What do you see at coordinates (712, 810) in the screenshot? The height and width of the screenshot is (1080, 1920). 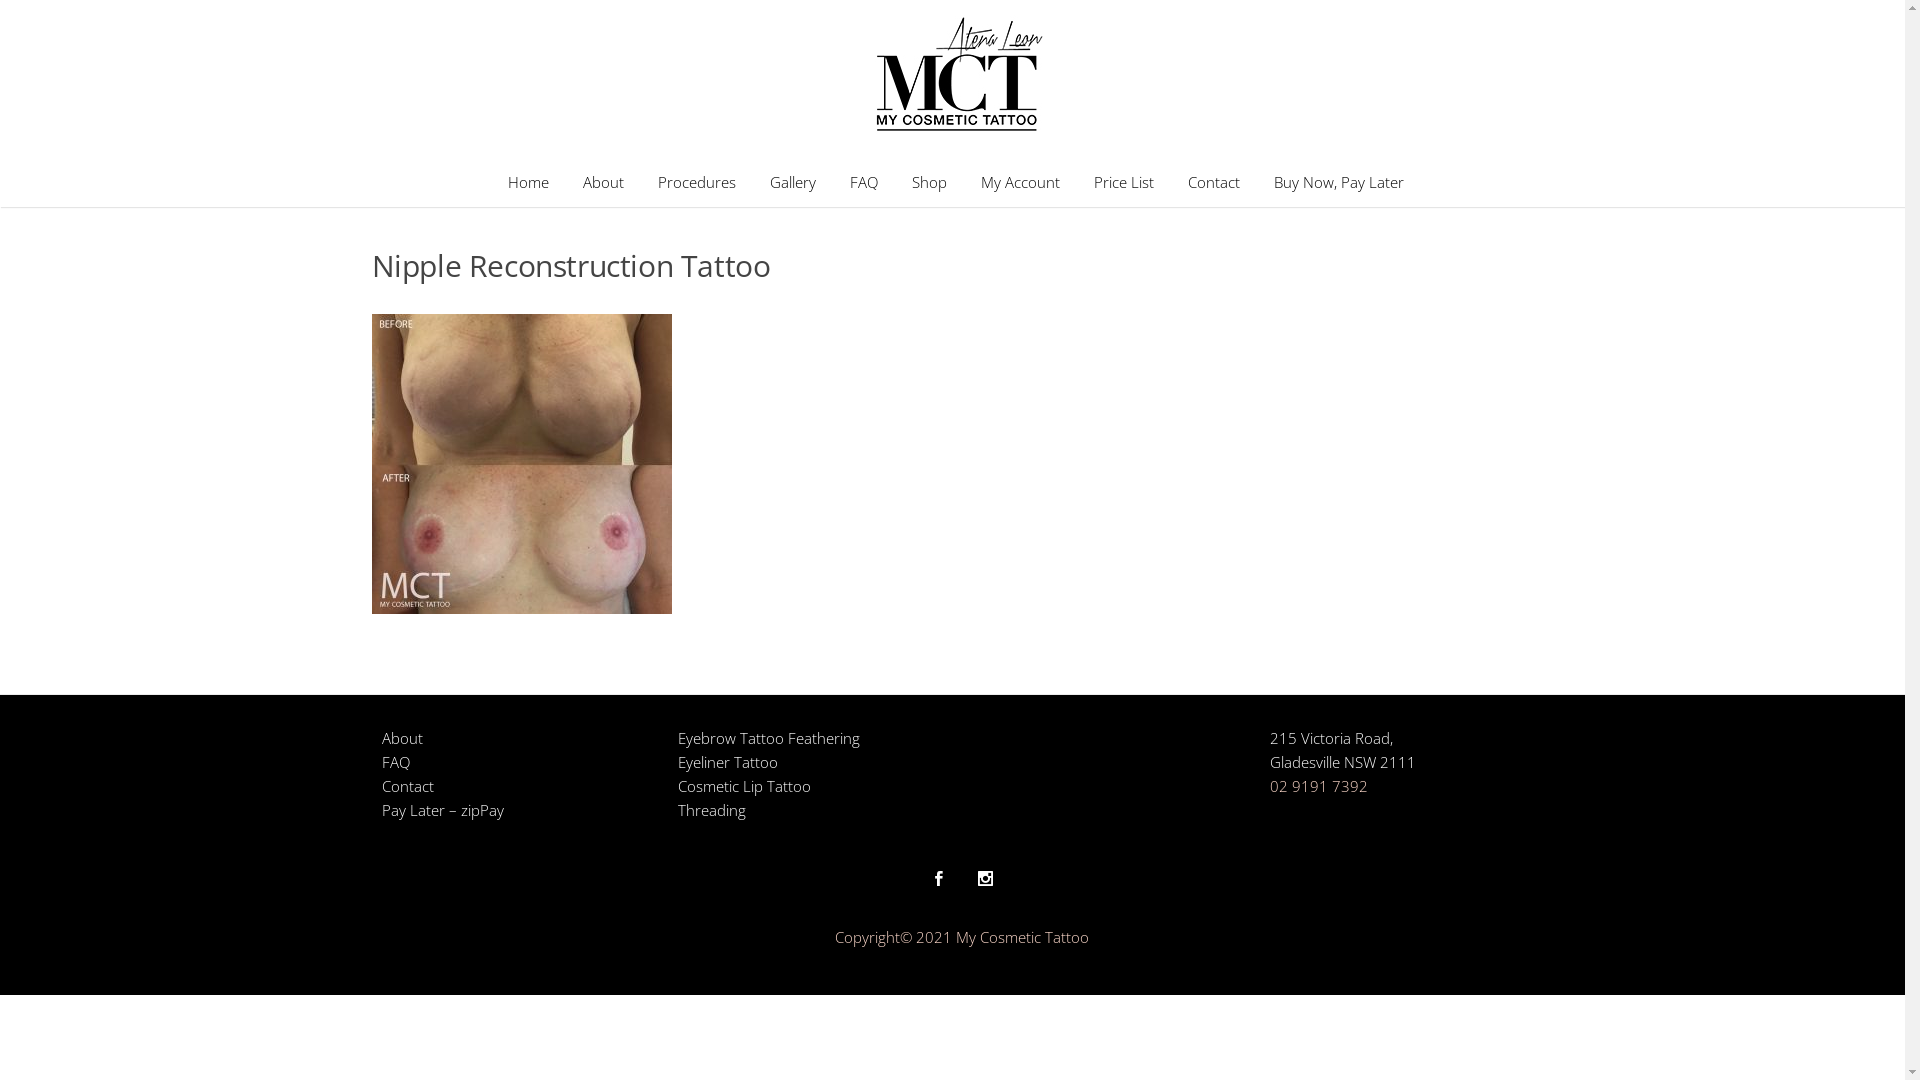 I see `Threading` at bounding box center [712, 810].